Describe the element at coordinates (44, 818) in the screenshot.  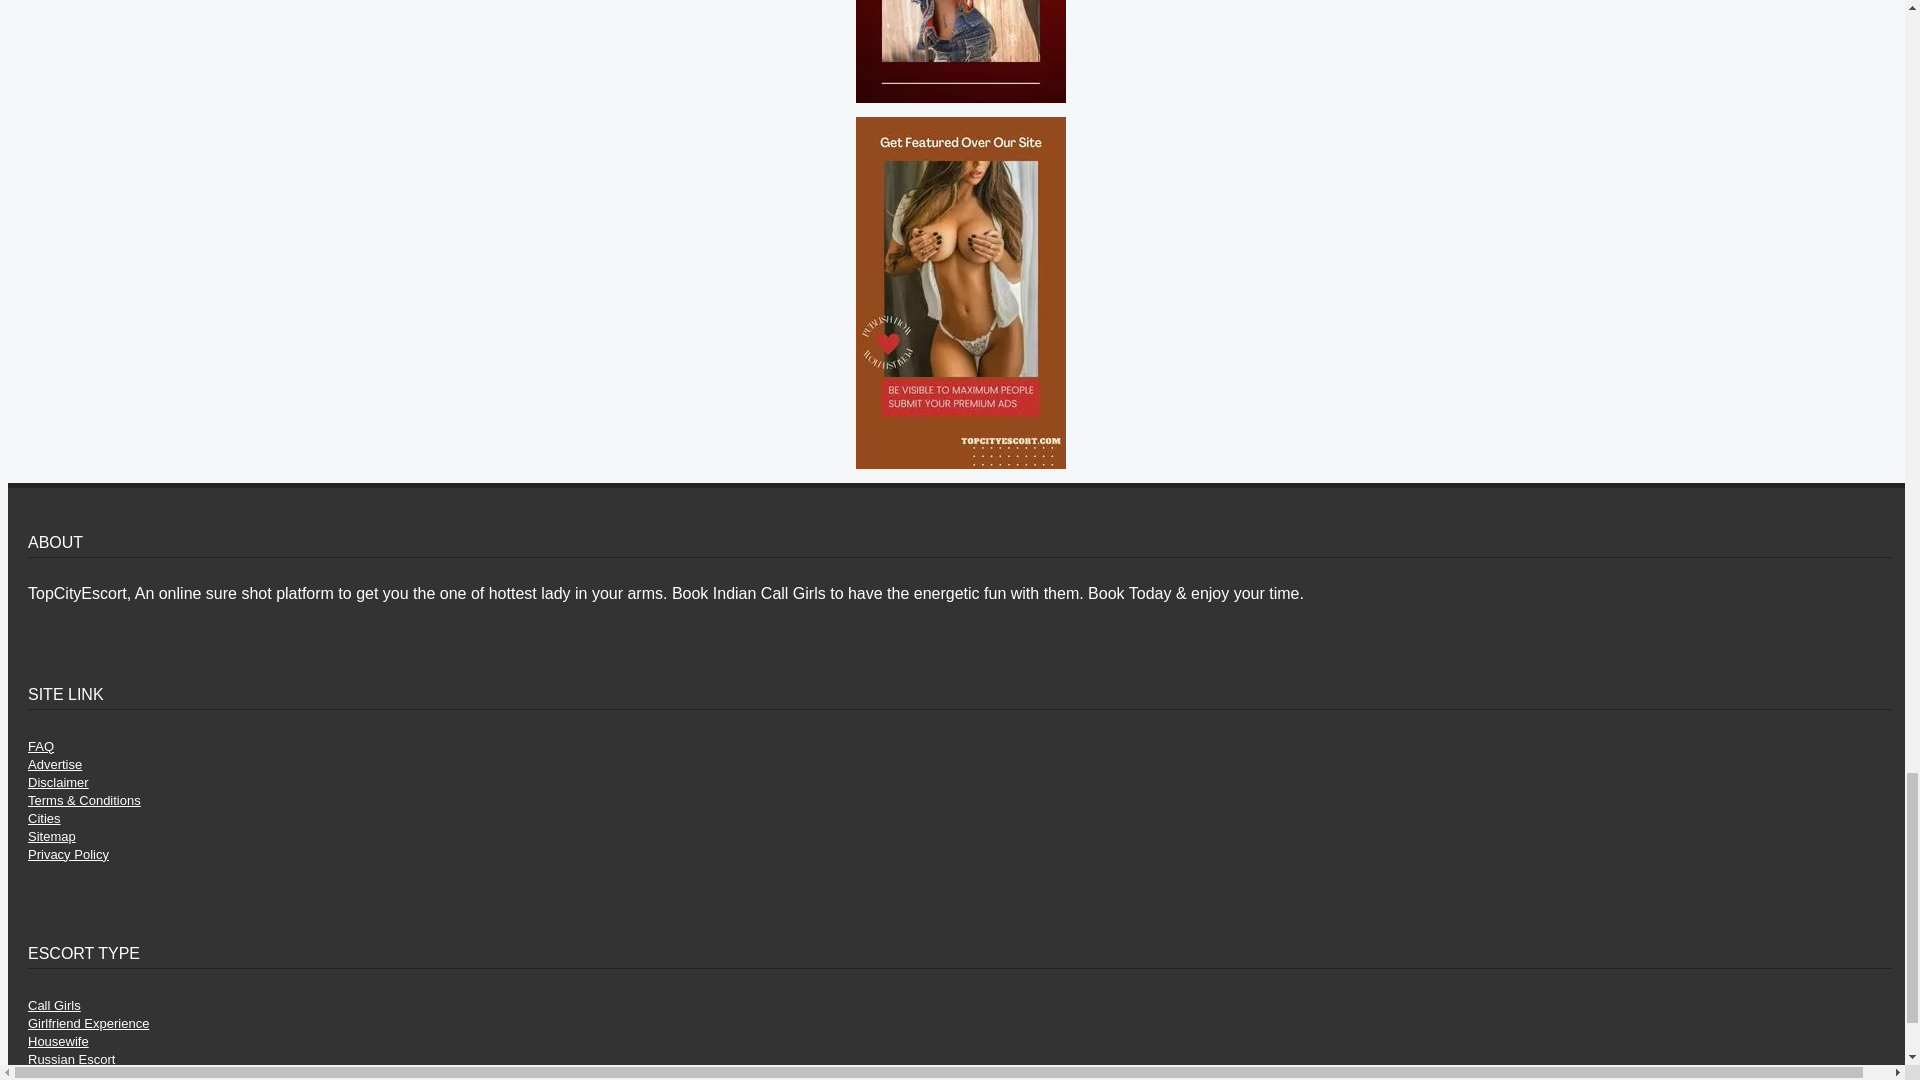
I see `Cities` at that location.